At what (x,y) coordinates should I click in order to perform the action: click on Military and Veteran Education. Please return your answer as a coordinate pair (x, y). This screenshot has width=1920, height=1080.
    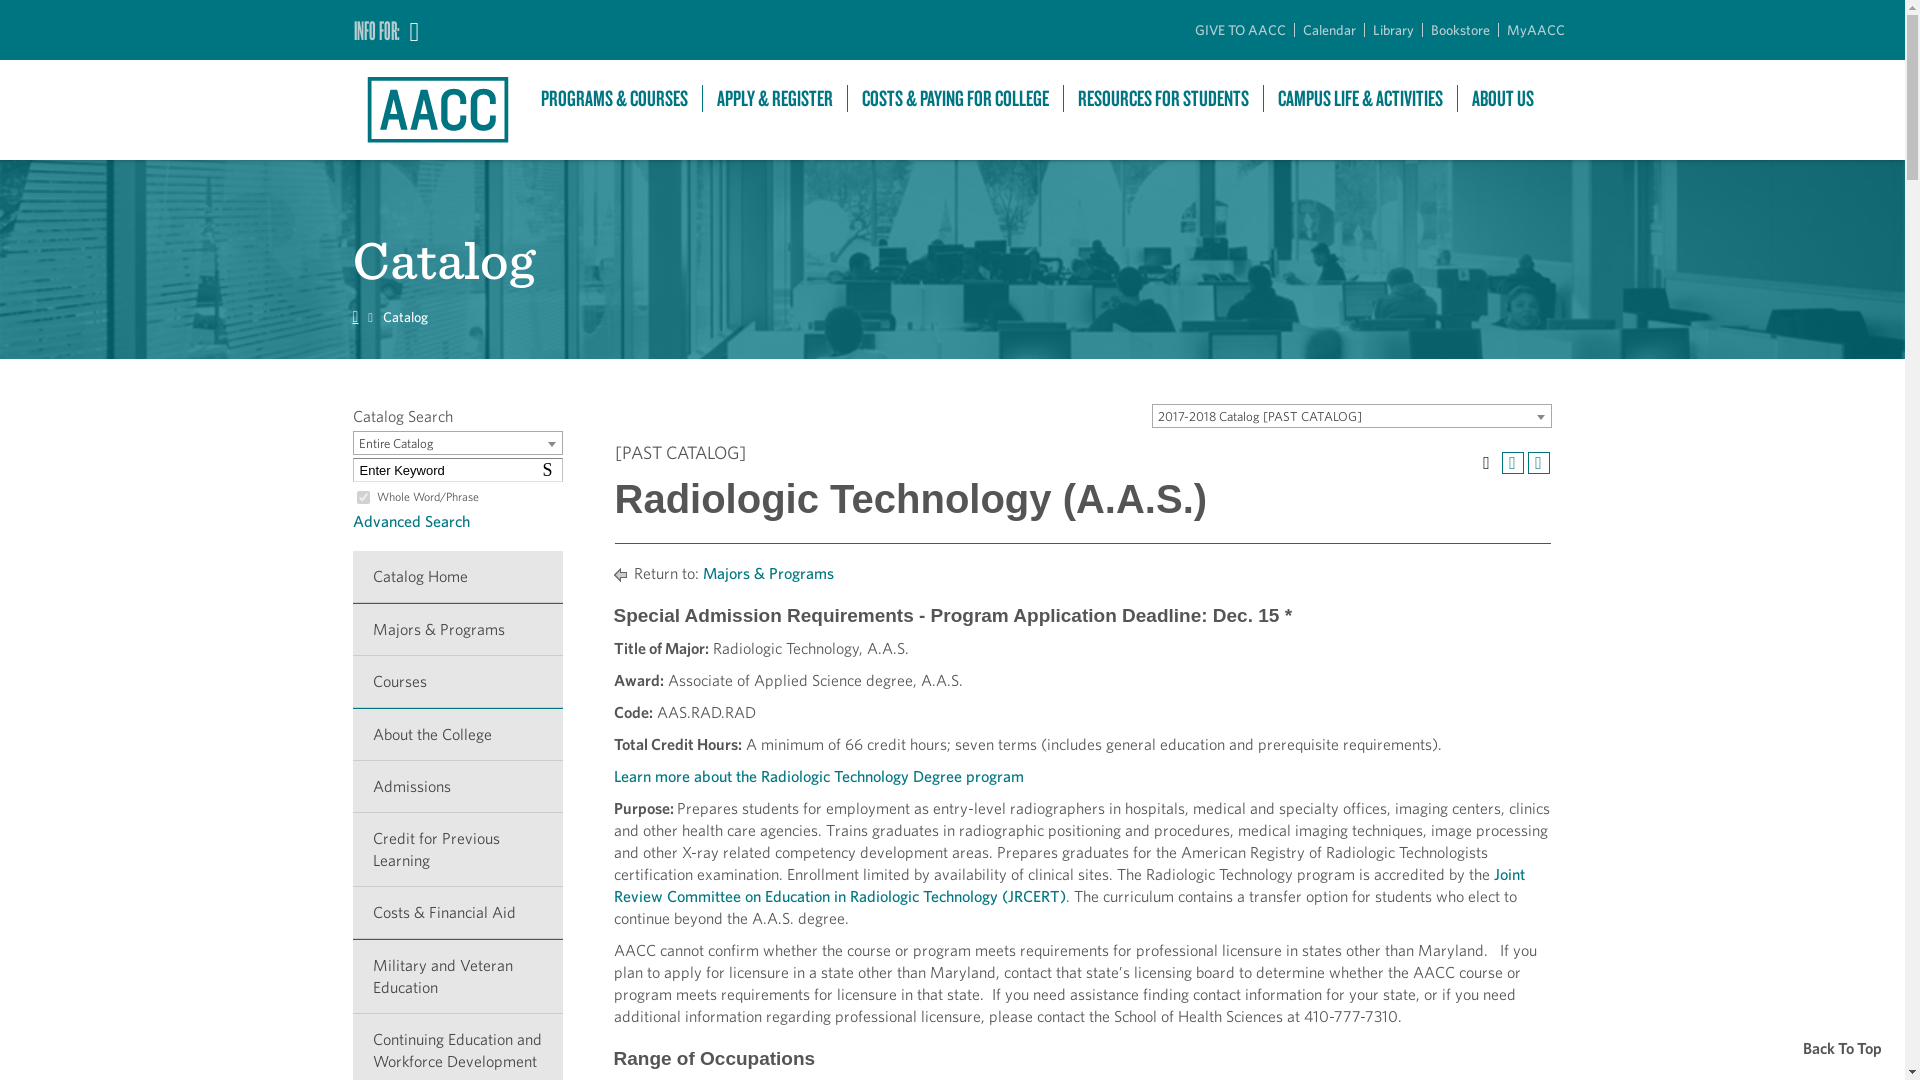
    Looking at the image, I should click on (456, 976).